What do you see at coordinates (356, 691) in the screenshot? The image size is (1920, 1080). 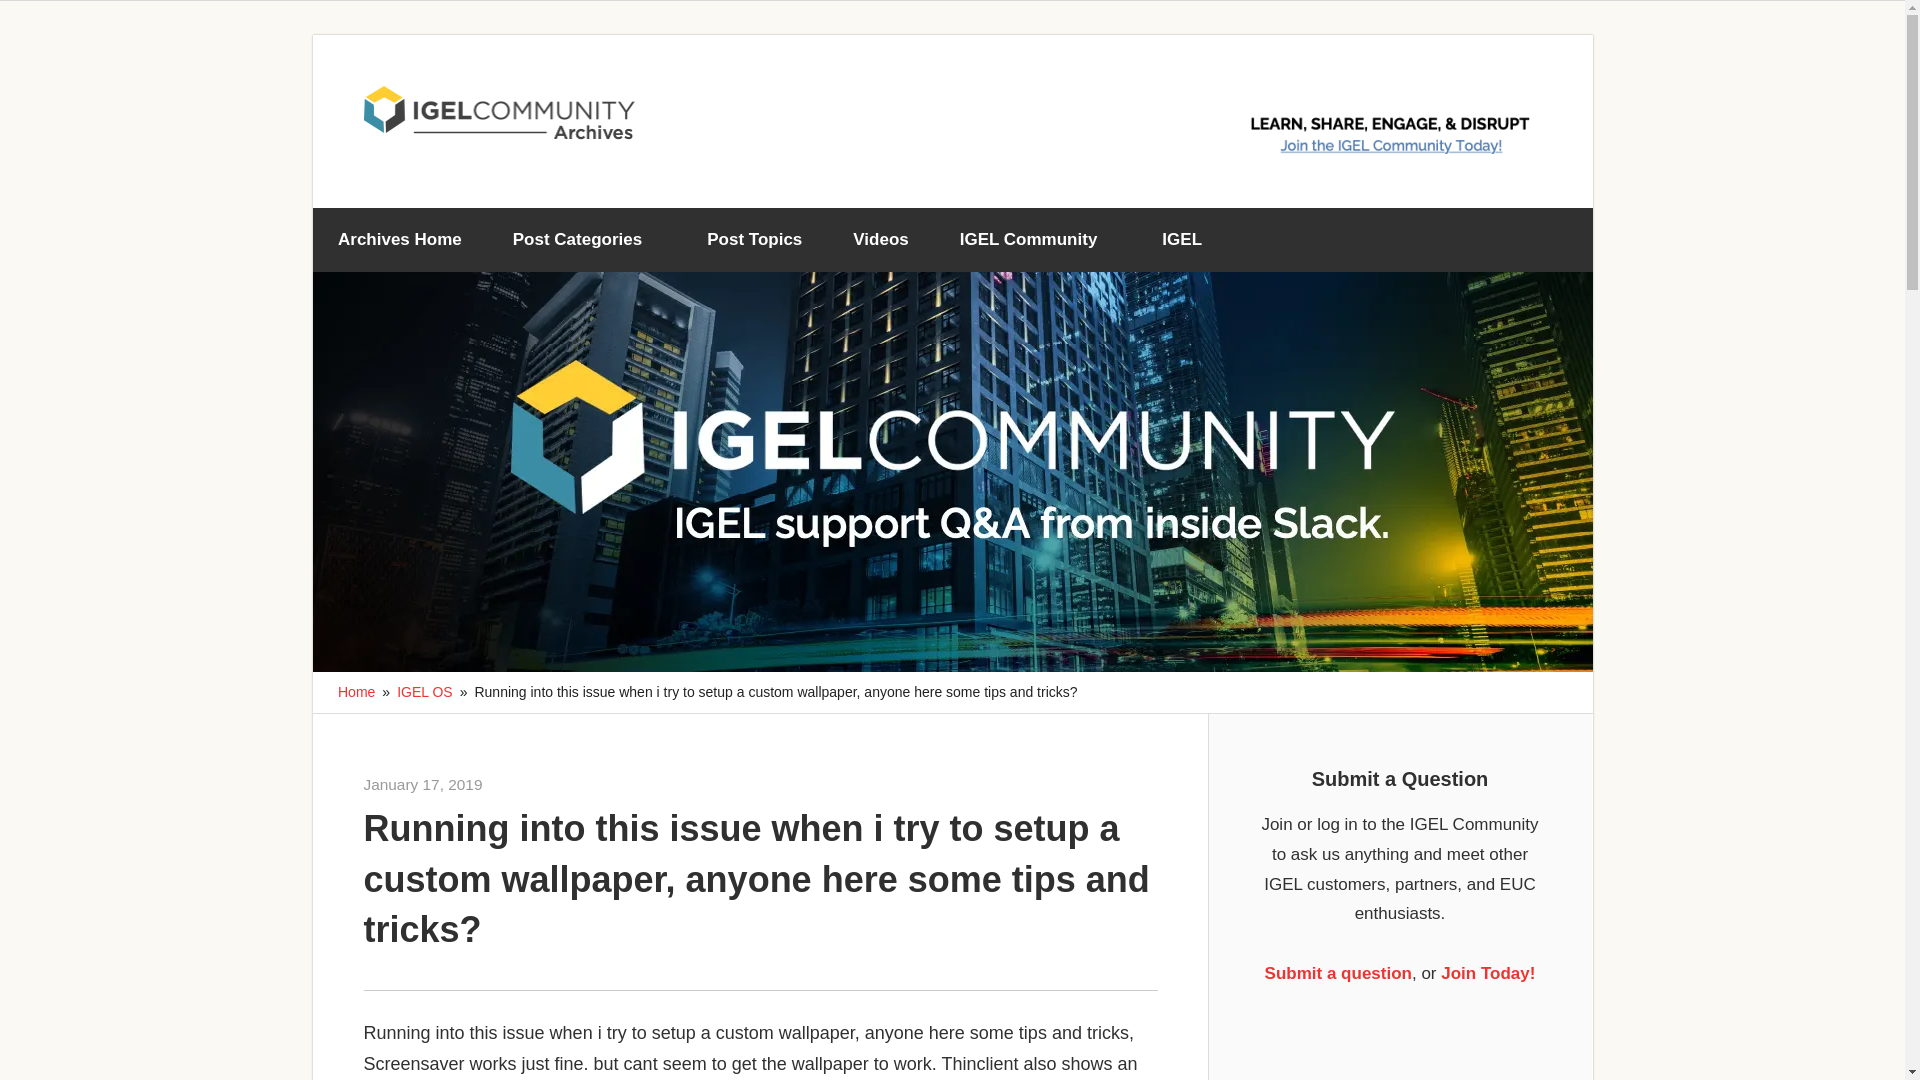 I see `Home` at bounding box center [356, 691].